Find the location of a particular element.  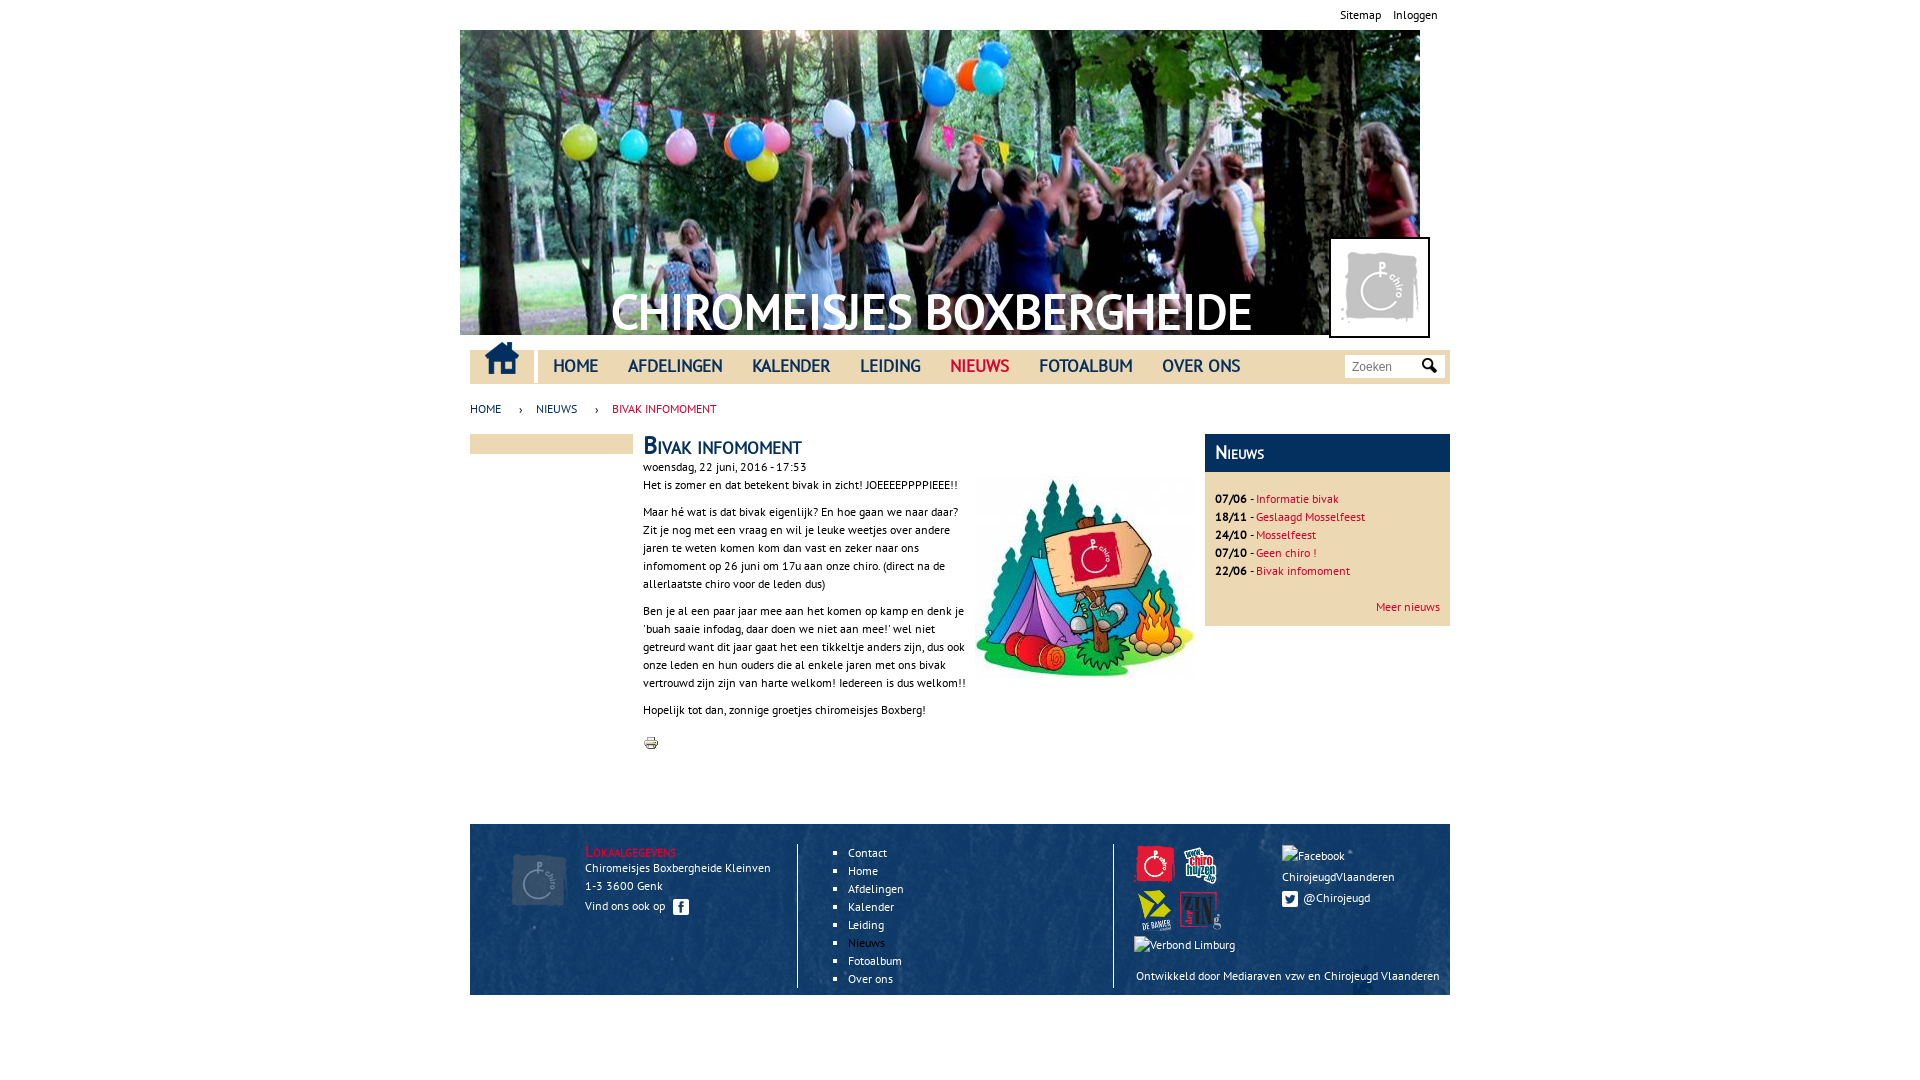

NIEUWS is located at coordinates (980, 367).